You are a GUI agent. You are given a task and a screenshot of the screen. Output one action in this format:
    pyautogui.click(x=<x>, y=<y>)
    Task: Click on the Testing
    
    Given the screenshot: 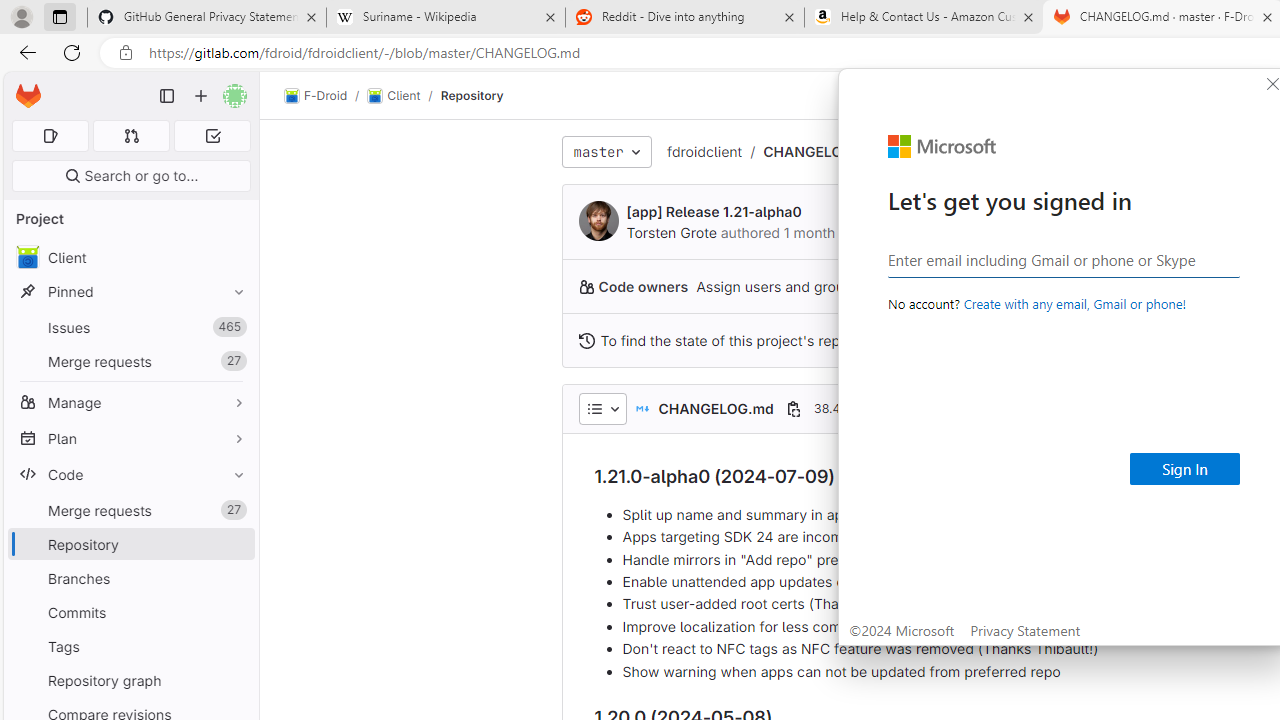 What is the action you would take?
    pyautogui.click(x=24, y=299)
    